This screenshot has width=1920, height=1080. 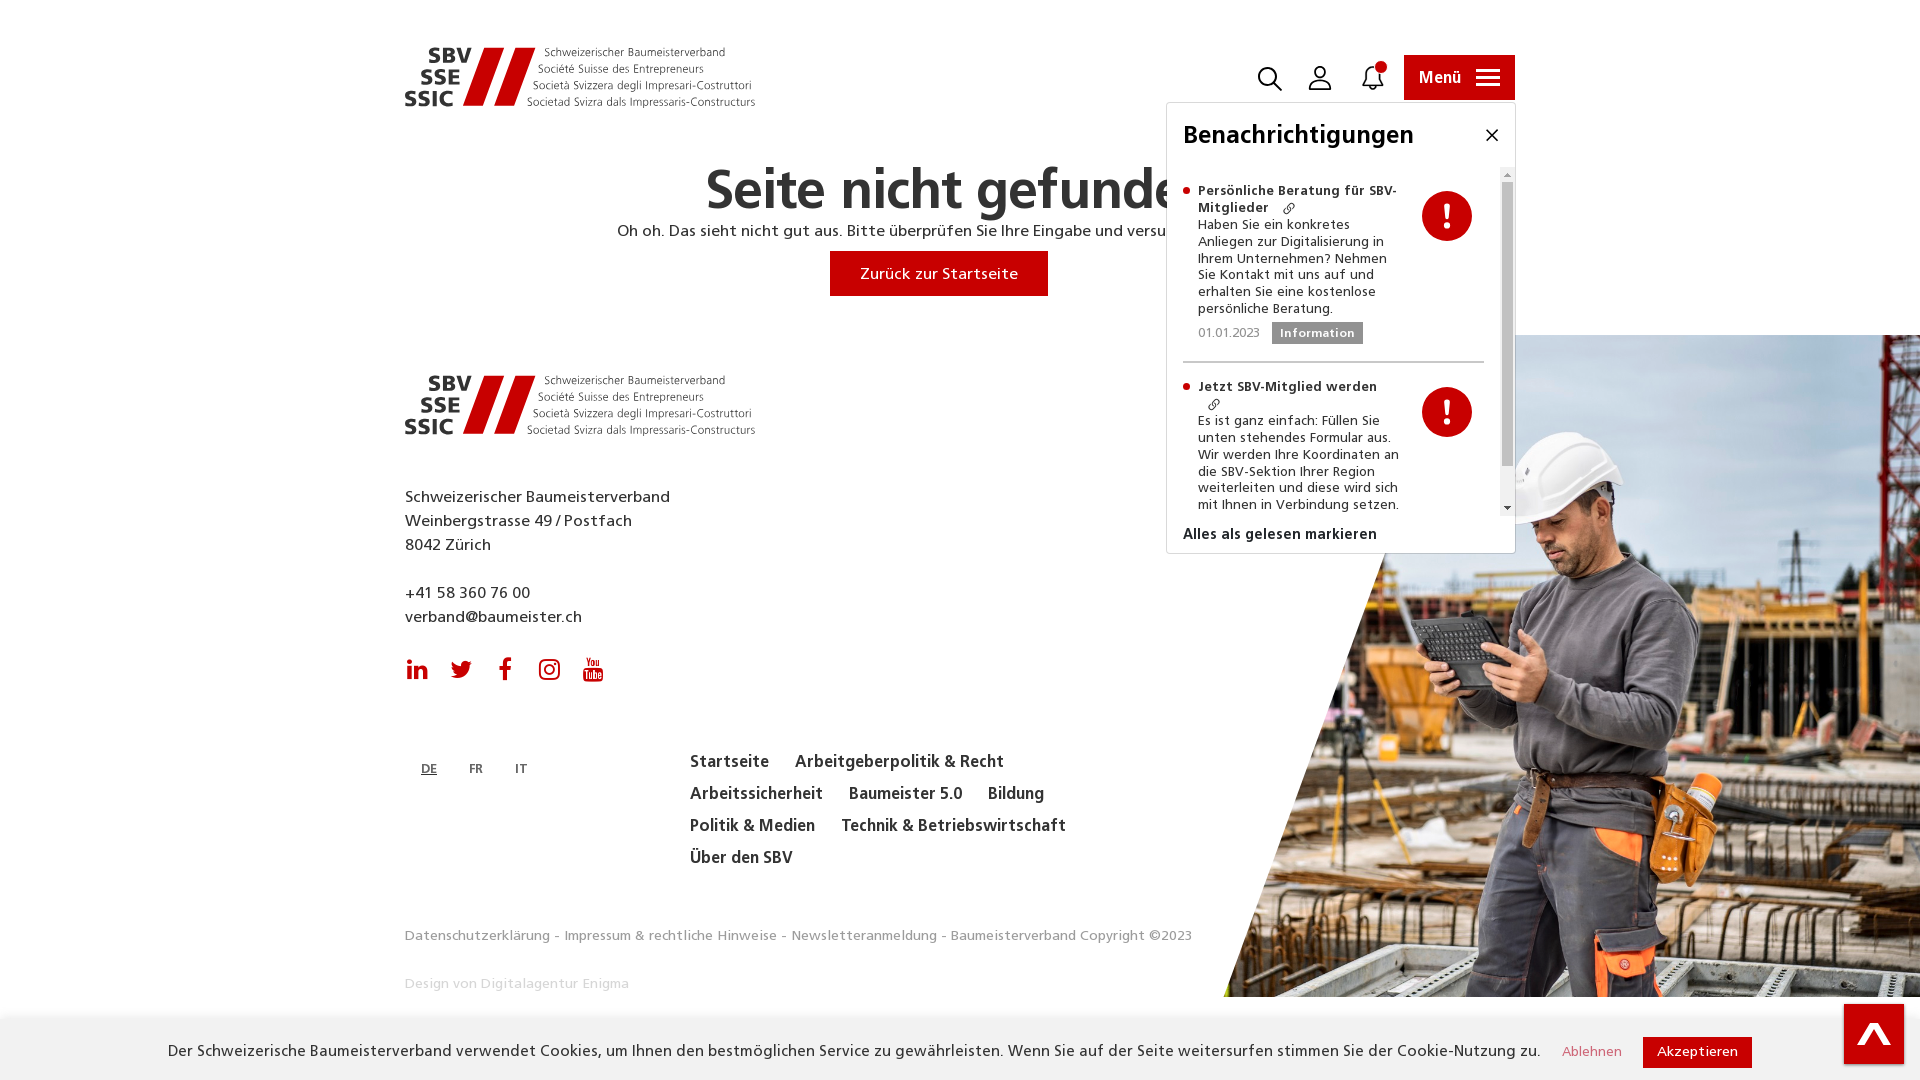 I want to click on Alles als gelesen markieren, so click(x=1341, y=534).